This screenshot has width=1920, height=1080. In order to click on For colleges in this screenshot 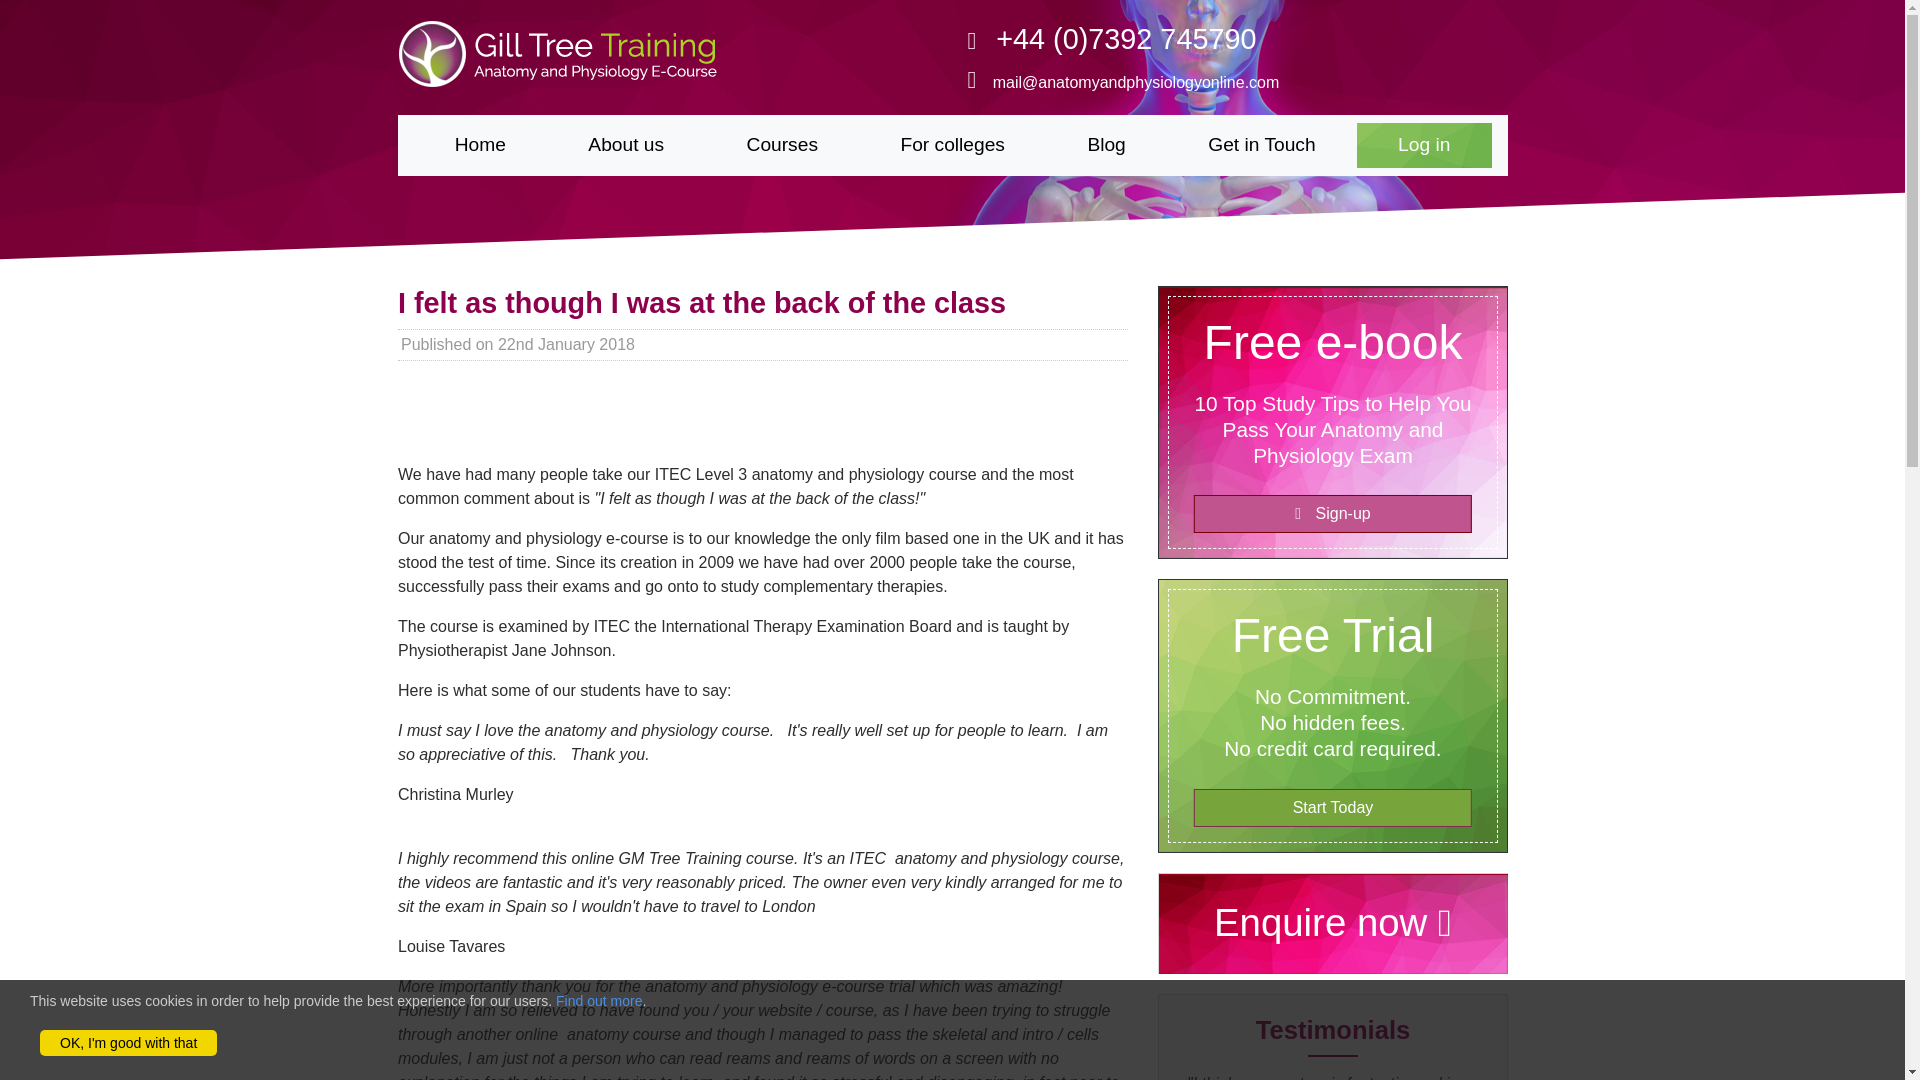, I will do `click(952, 146)`.